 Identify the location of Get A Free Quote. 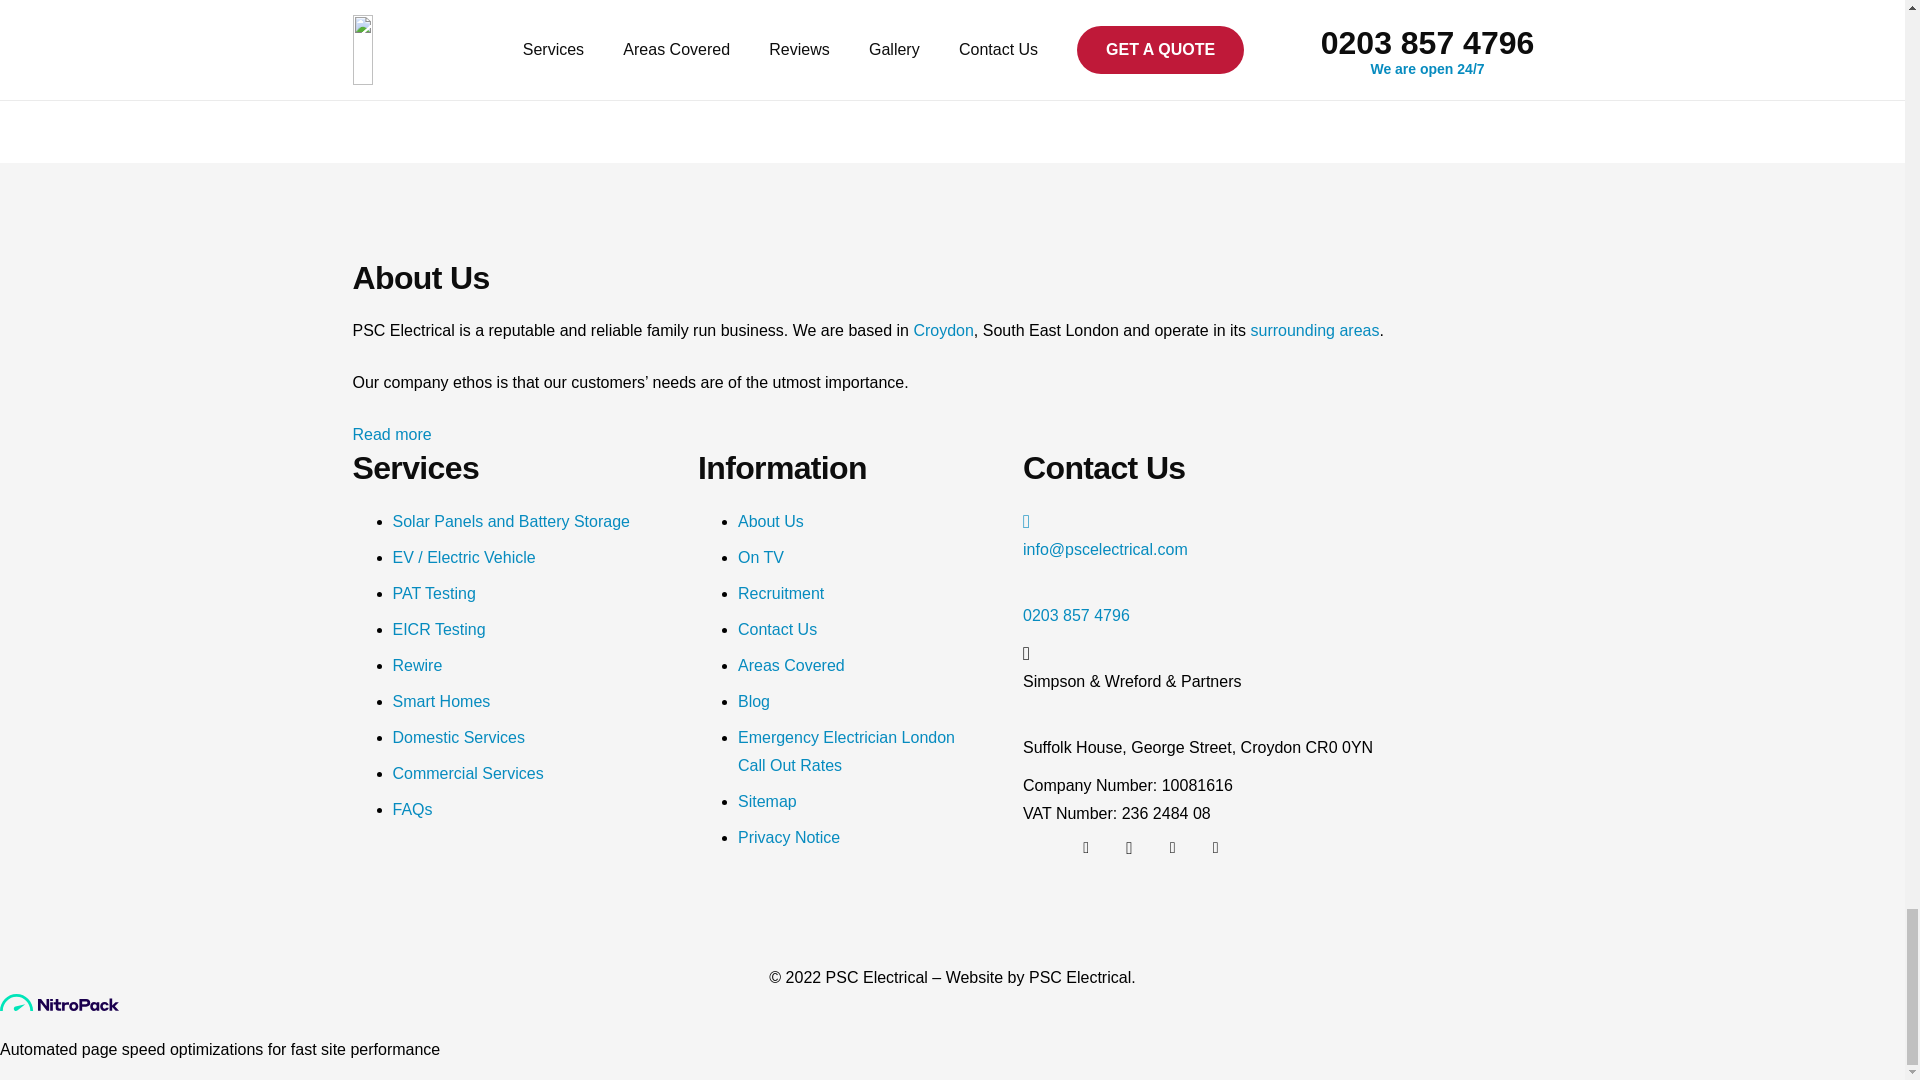
(952, 42).